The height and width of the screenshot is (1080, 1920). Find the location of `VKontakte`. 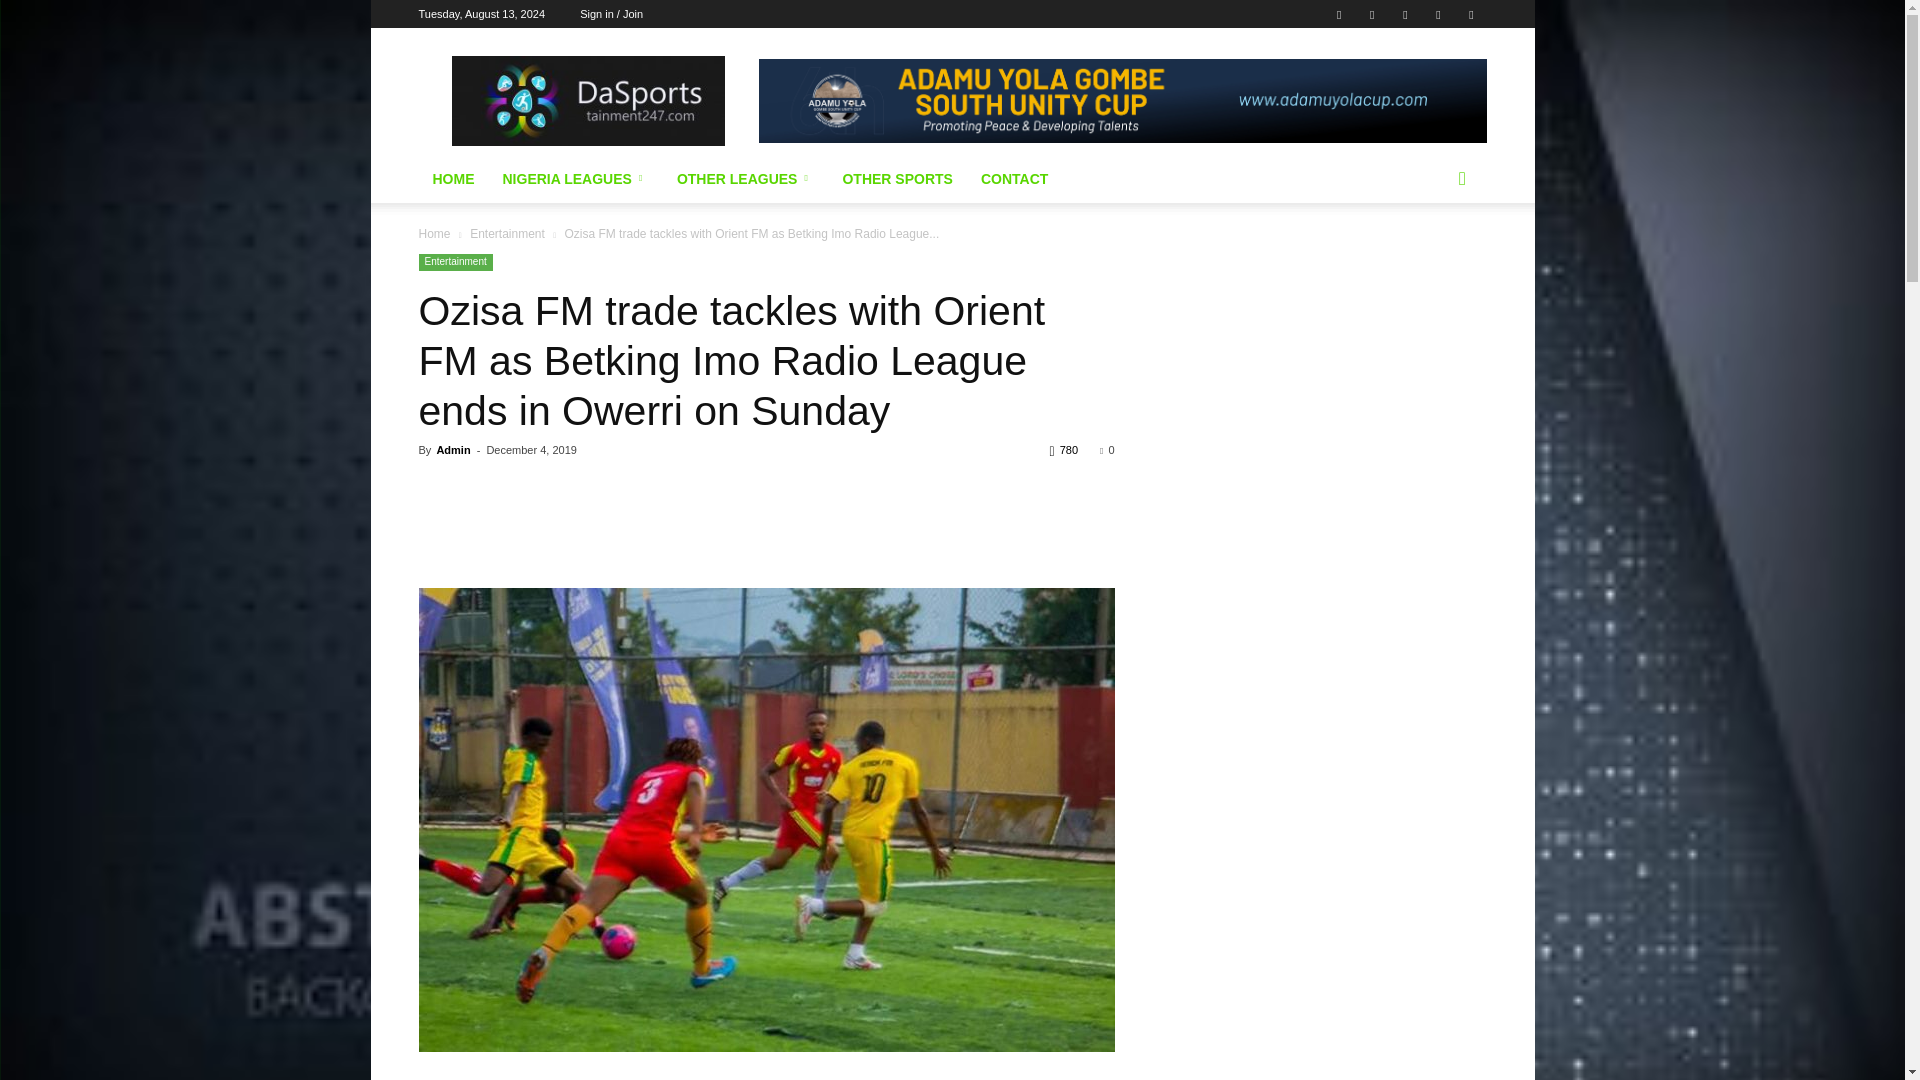

VKontakte is located at coordinates (1438, 14).